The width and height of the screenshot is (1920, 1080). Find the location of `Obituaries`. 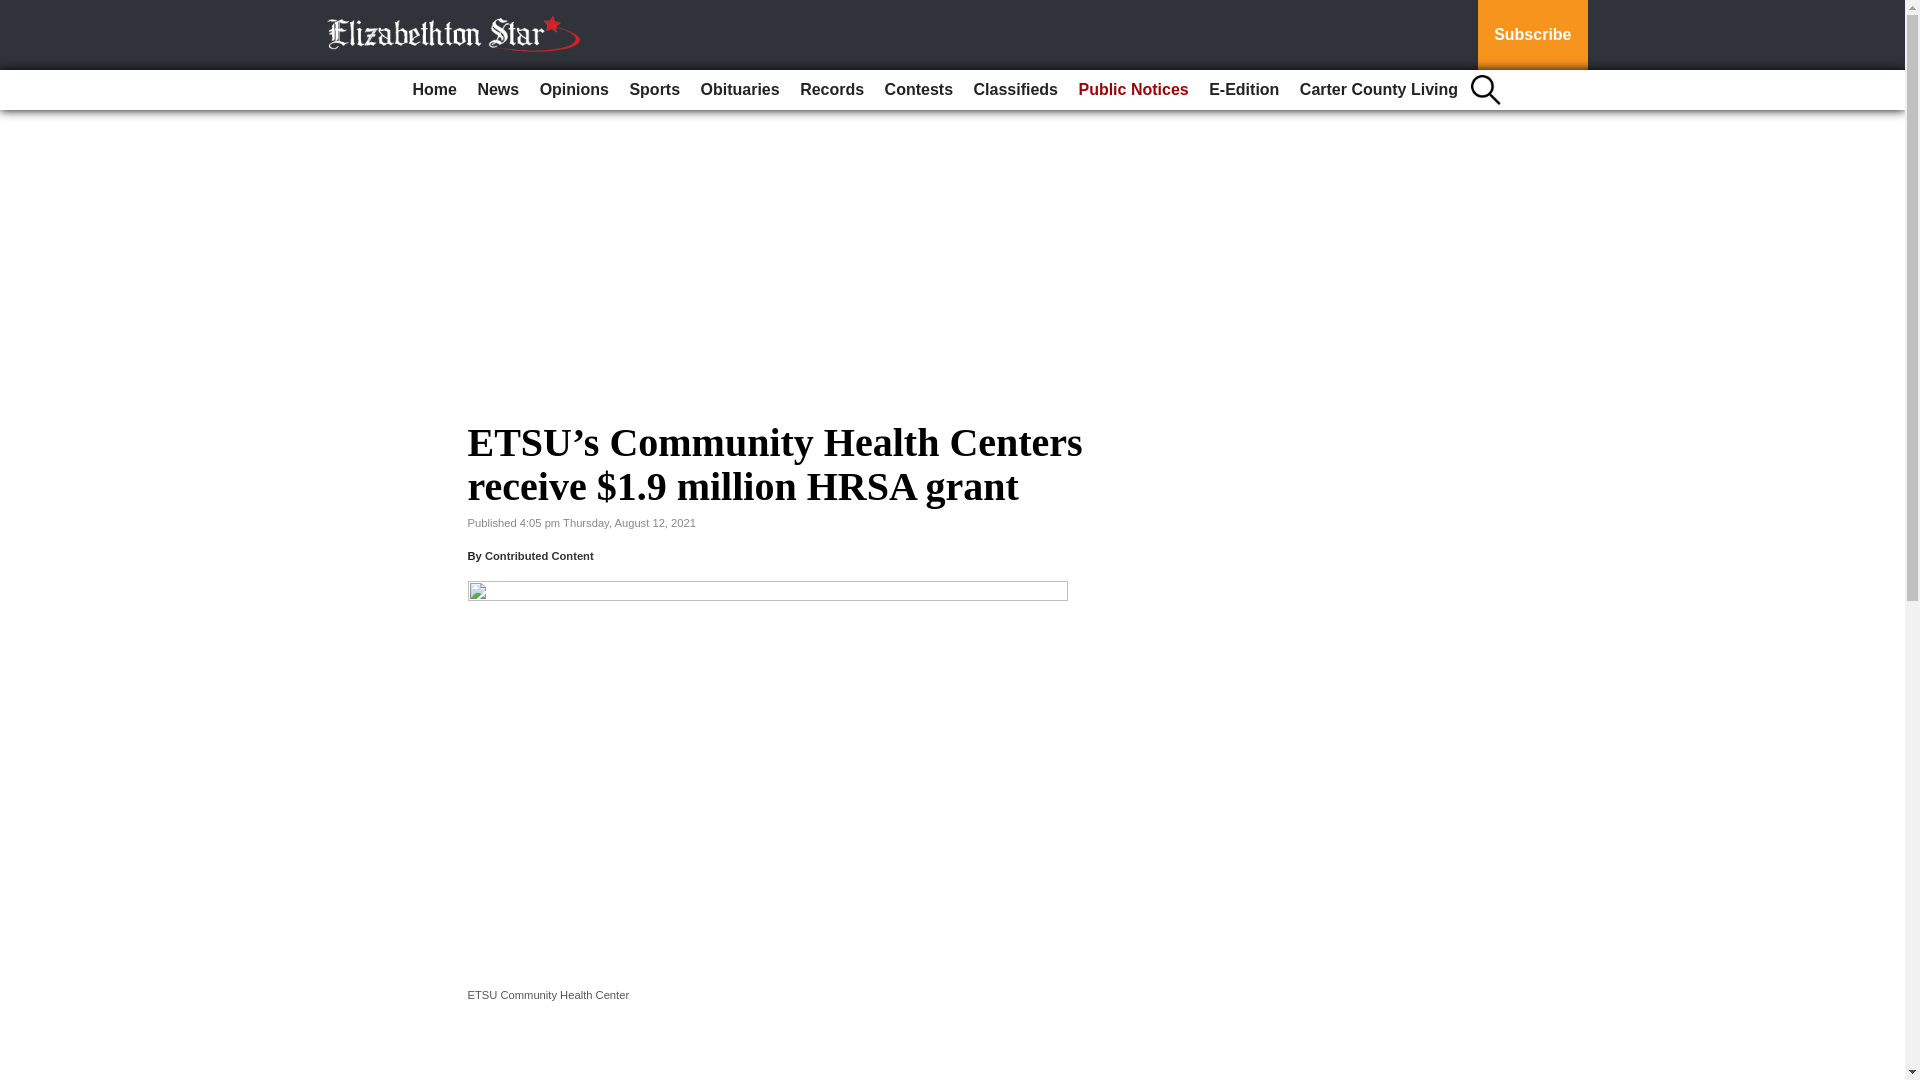

Obituaries is located at coordinates (740, 90).